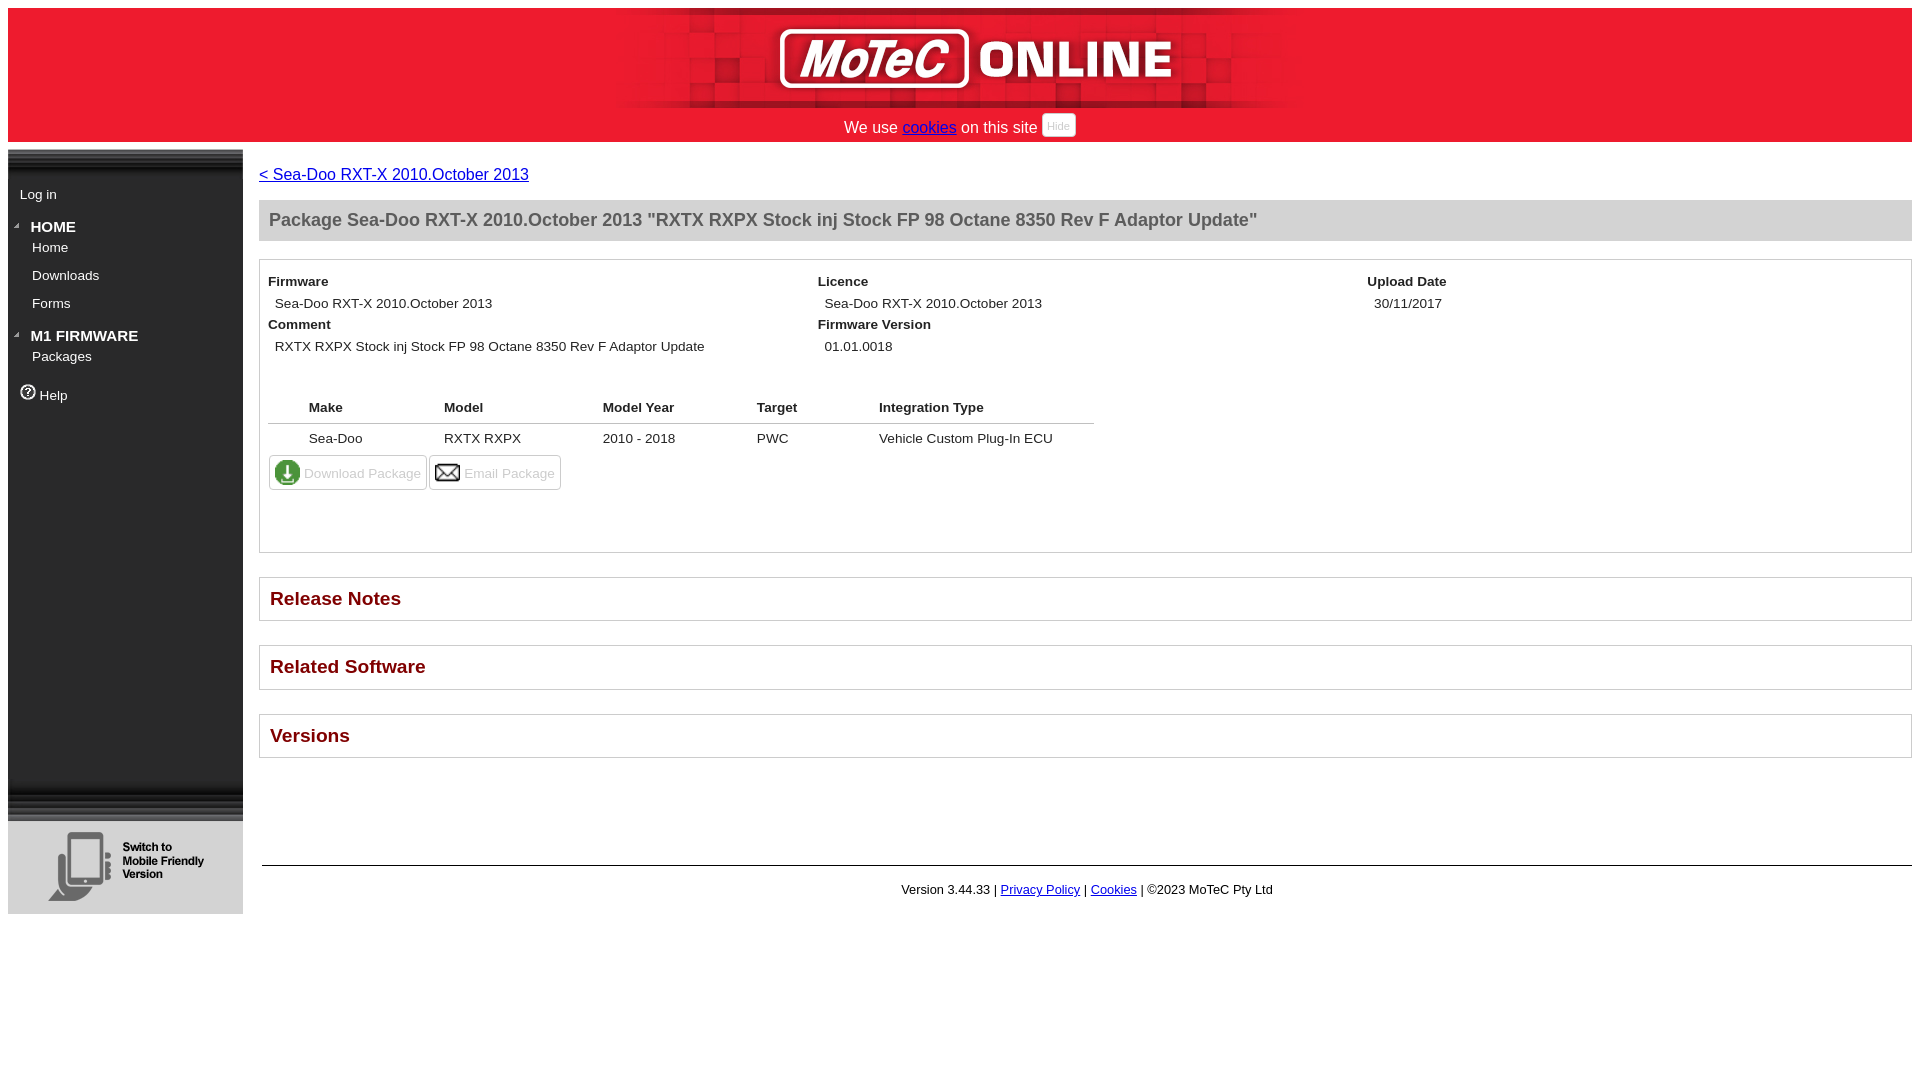 Image resolution: width=1920 pixels, height=1080 pixels. What do you see at coordinates (929, 127) in the screenshot?
I see `cookies` at bounding box center [929, 127].